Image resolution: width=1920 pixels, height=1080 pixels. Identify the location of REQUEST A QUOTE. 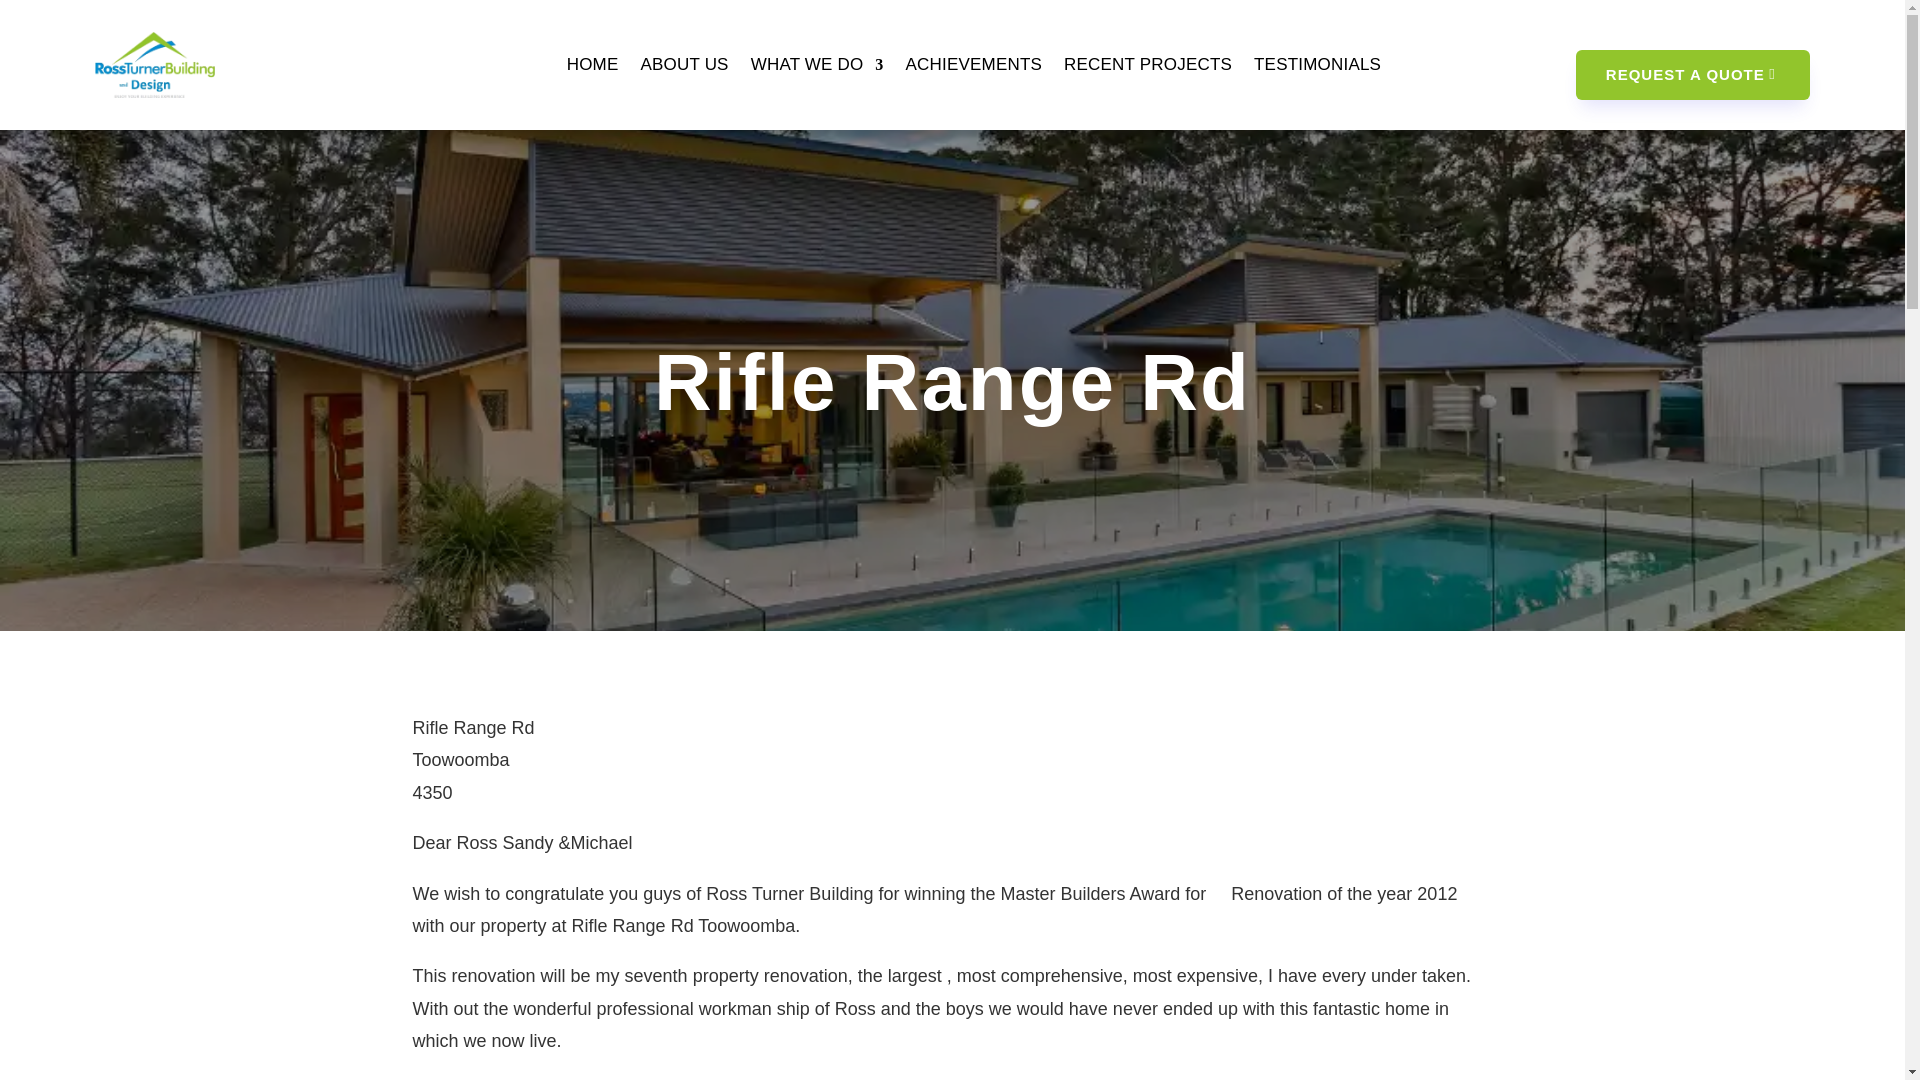
(1693, 74).